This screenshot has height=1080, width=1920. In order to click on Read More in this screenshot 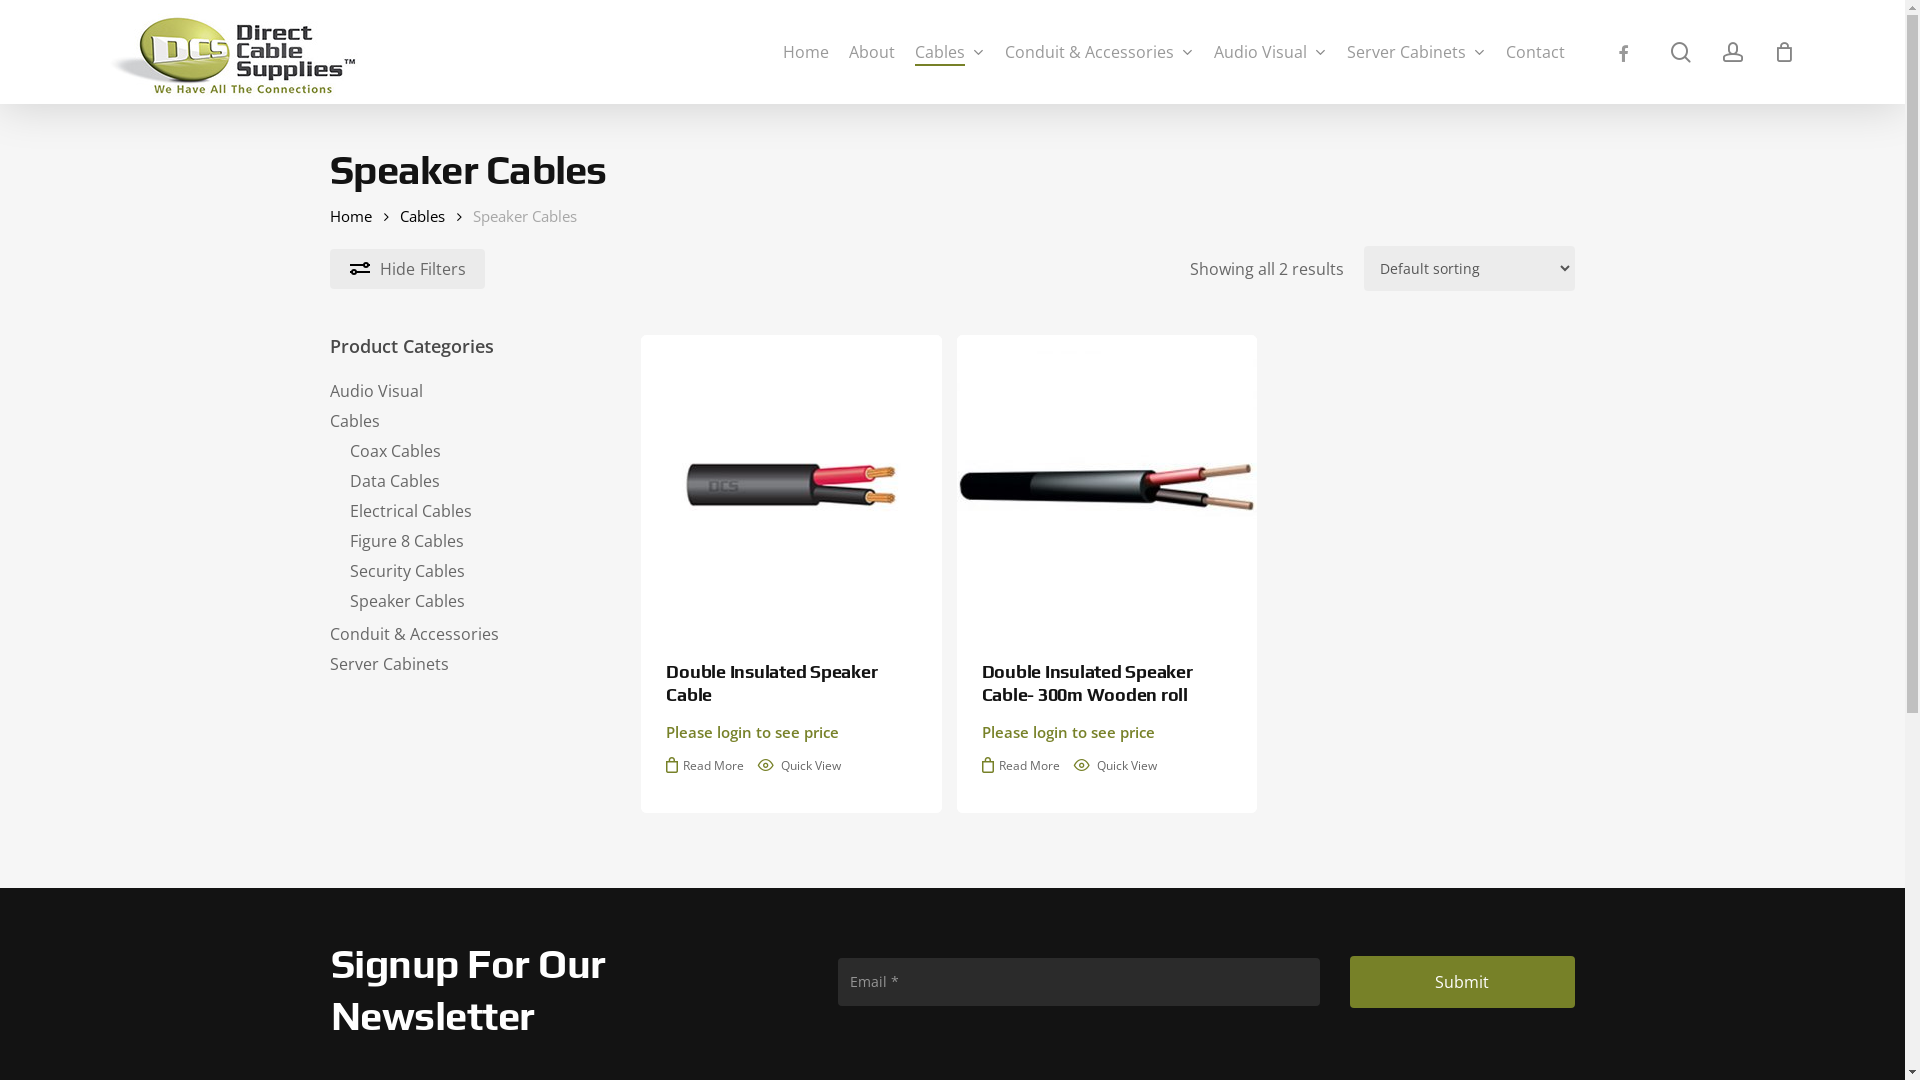, I will do `click(705, 766)`.